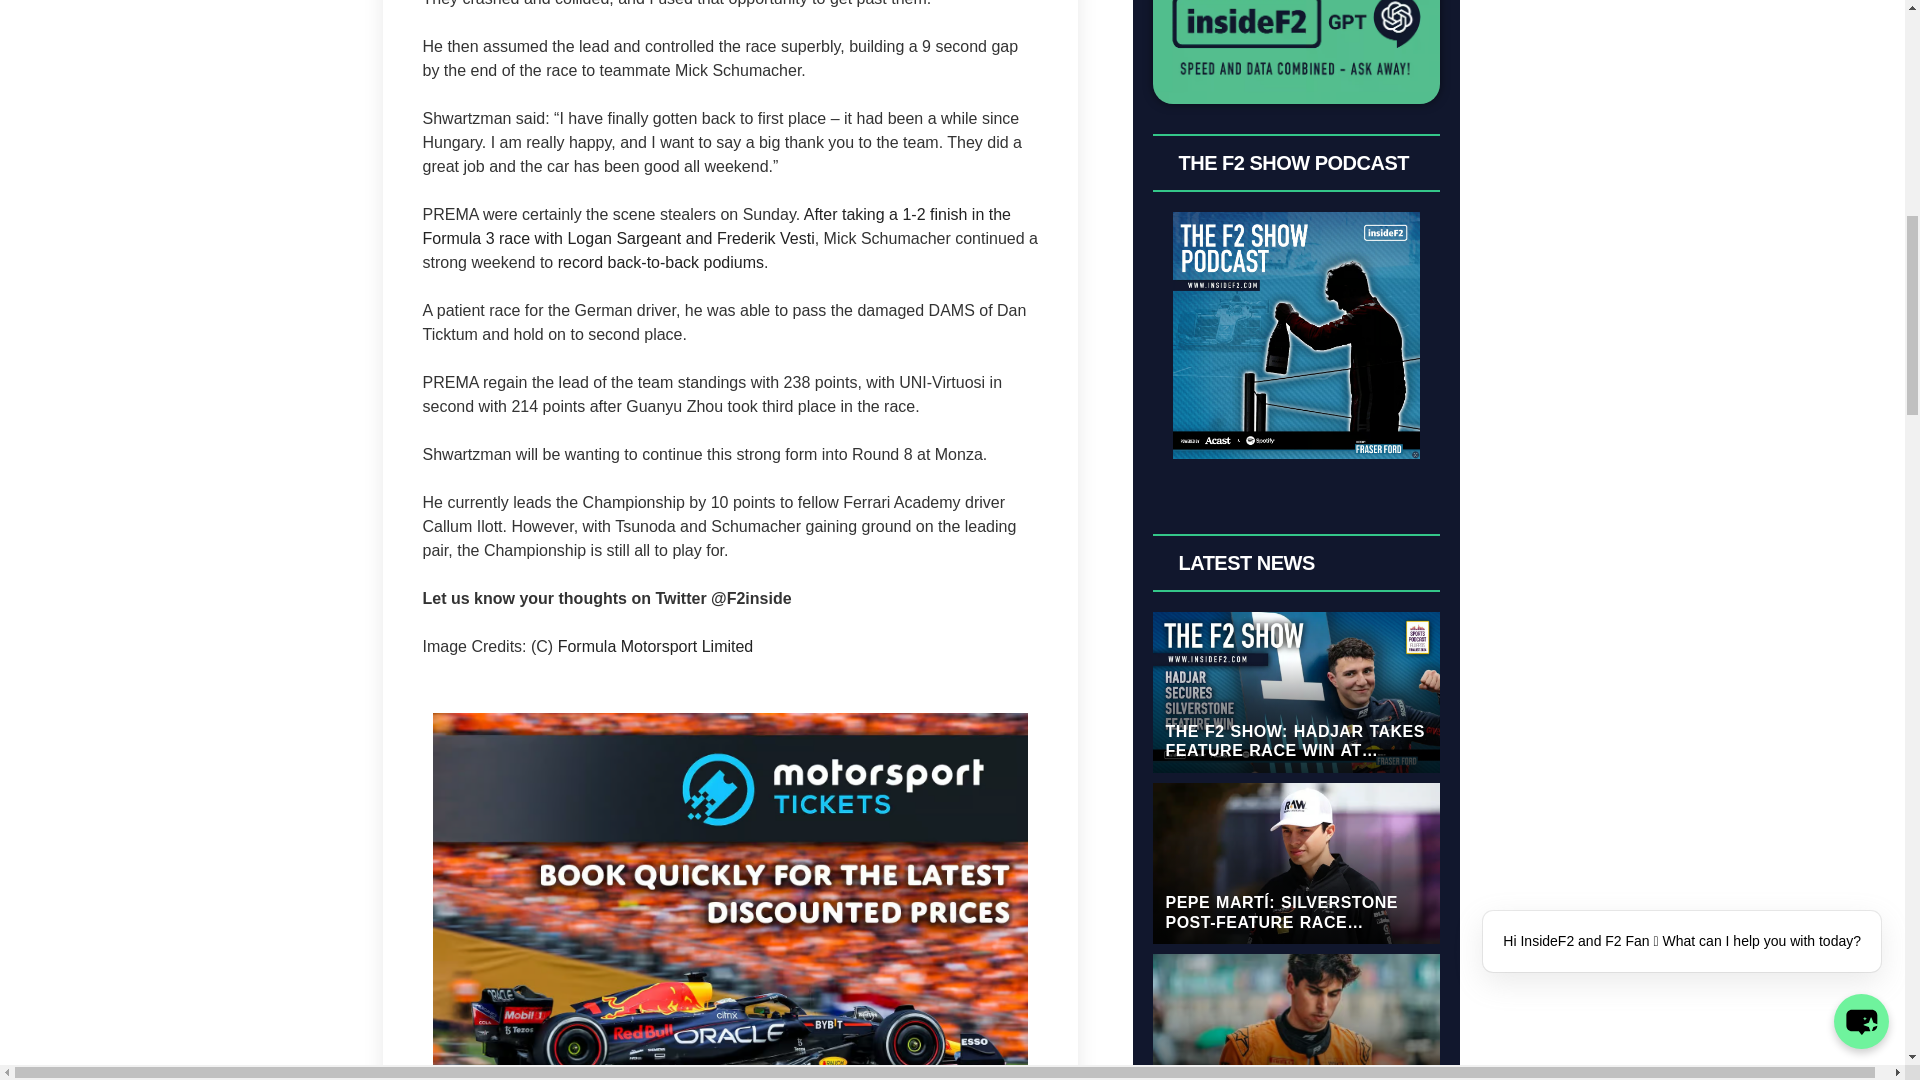 The width and height of the screenshot is (1920, 1080). Describe the element at coordinates (656, 646) in the screenshot. I see `Formula Motorsport Limited` at that location.